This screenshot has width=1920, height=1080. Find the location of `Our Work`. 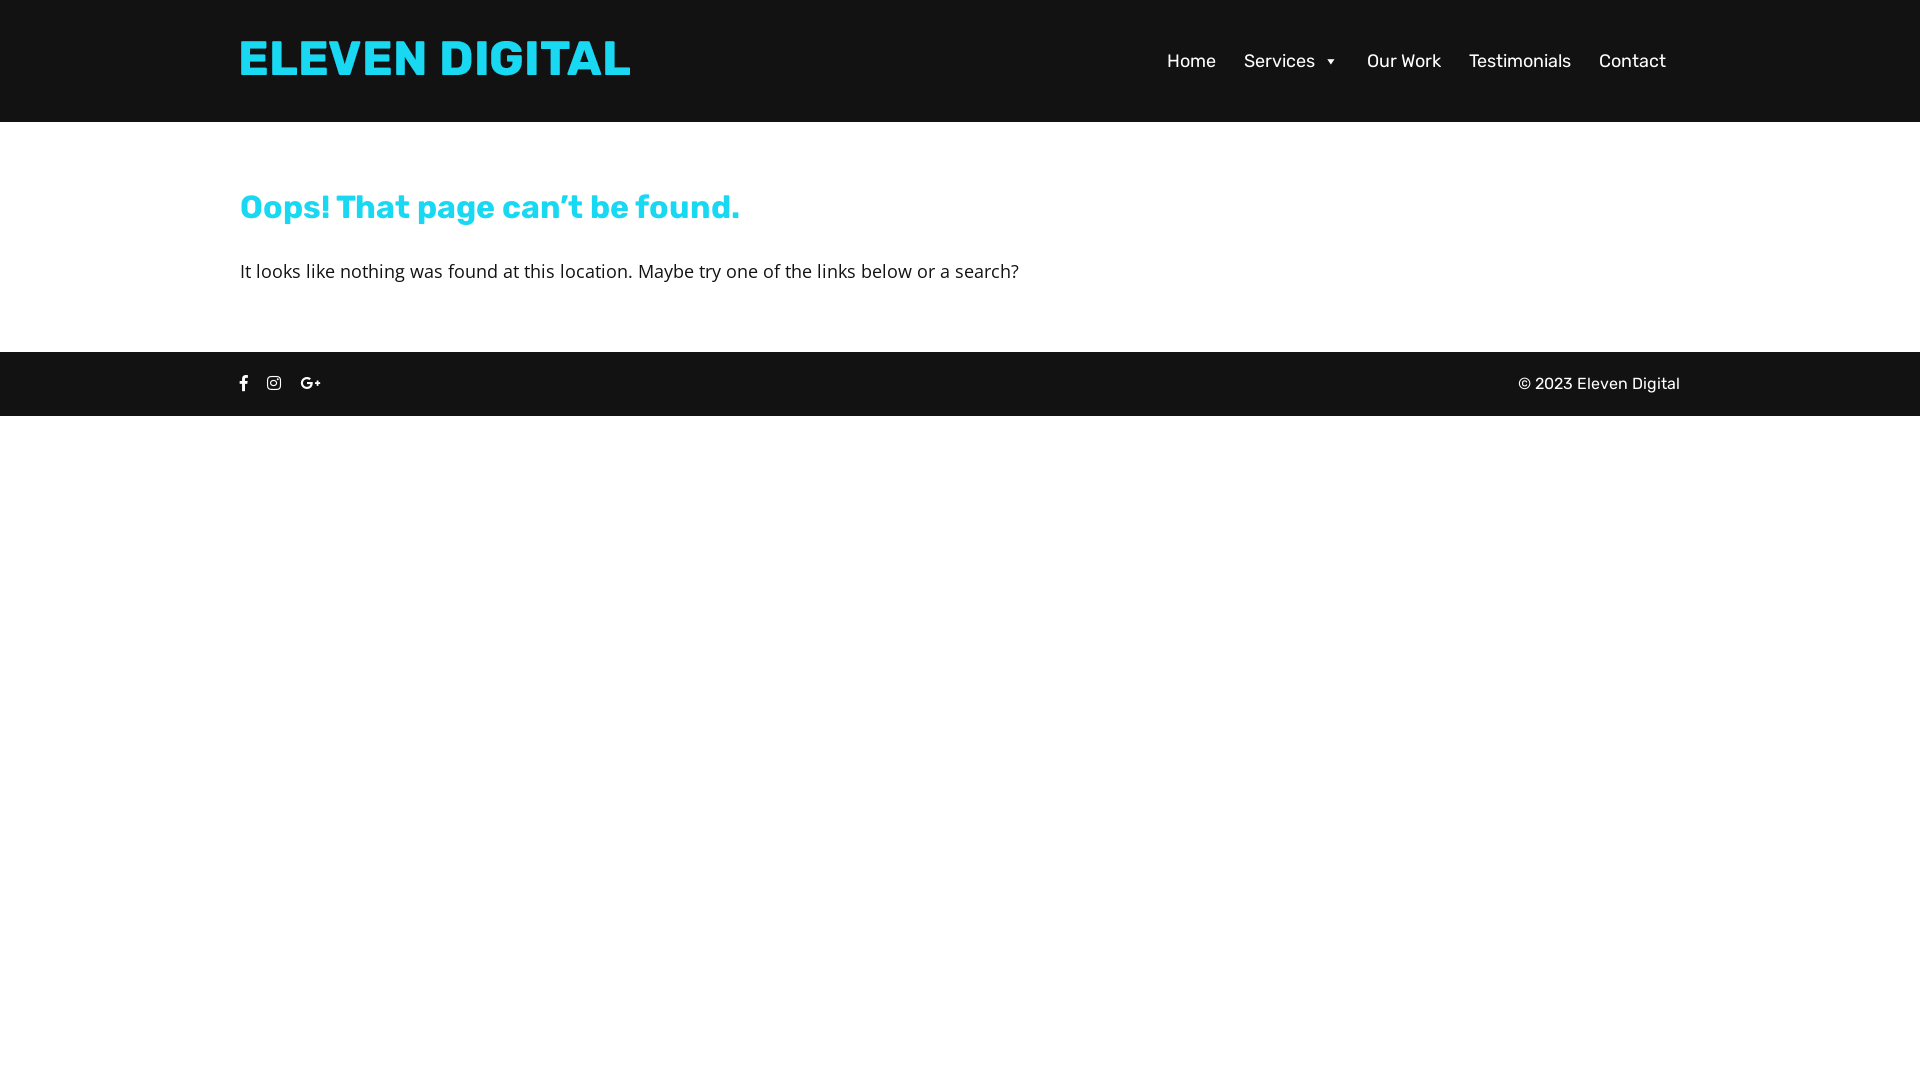

Our Work is located at coordinates (1404, 61).